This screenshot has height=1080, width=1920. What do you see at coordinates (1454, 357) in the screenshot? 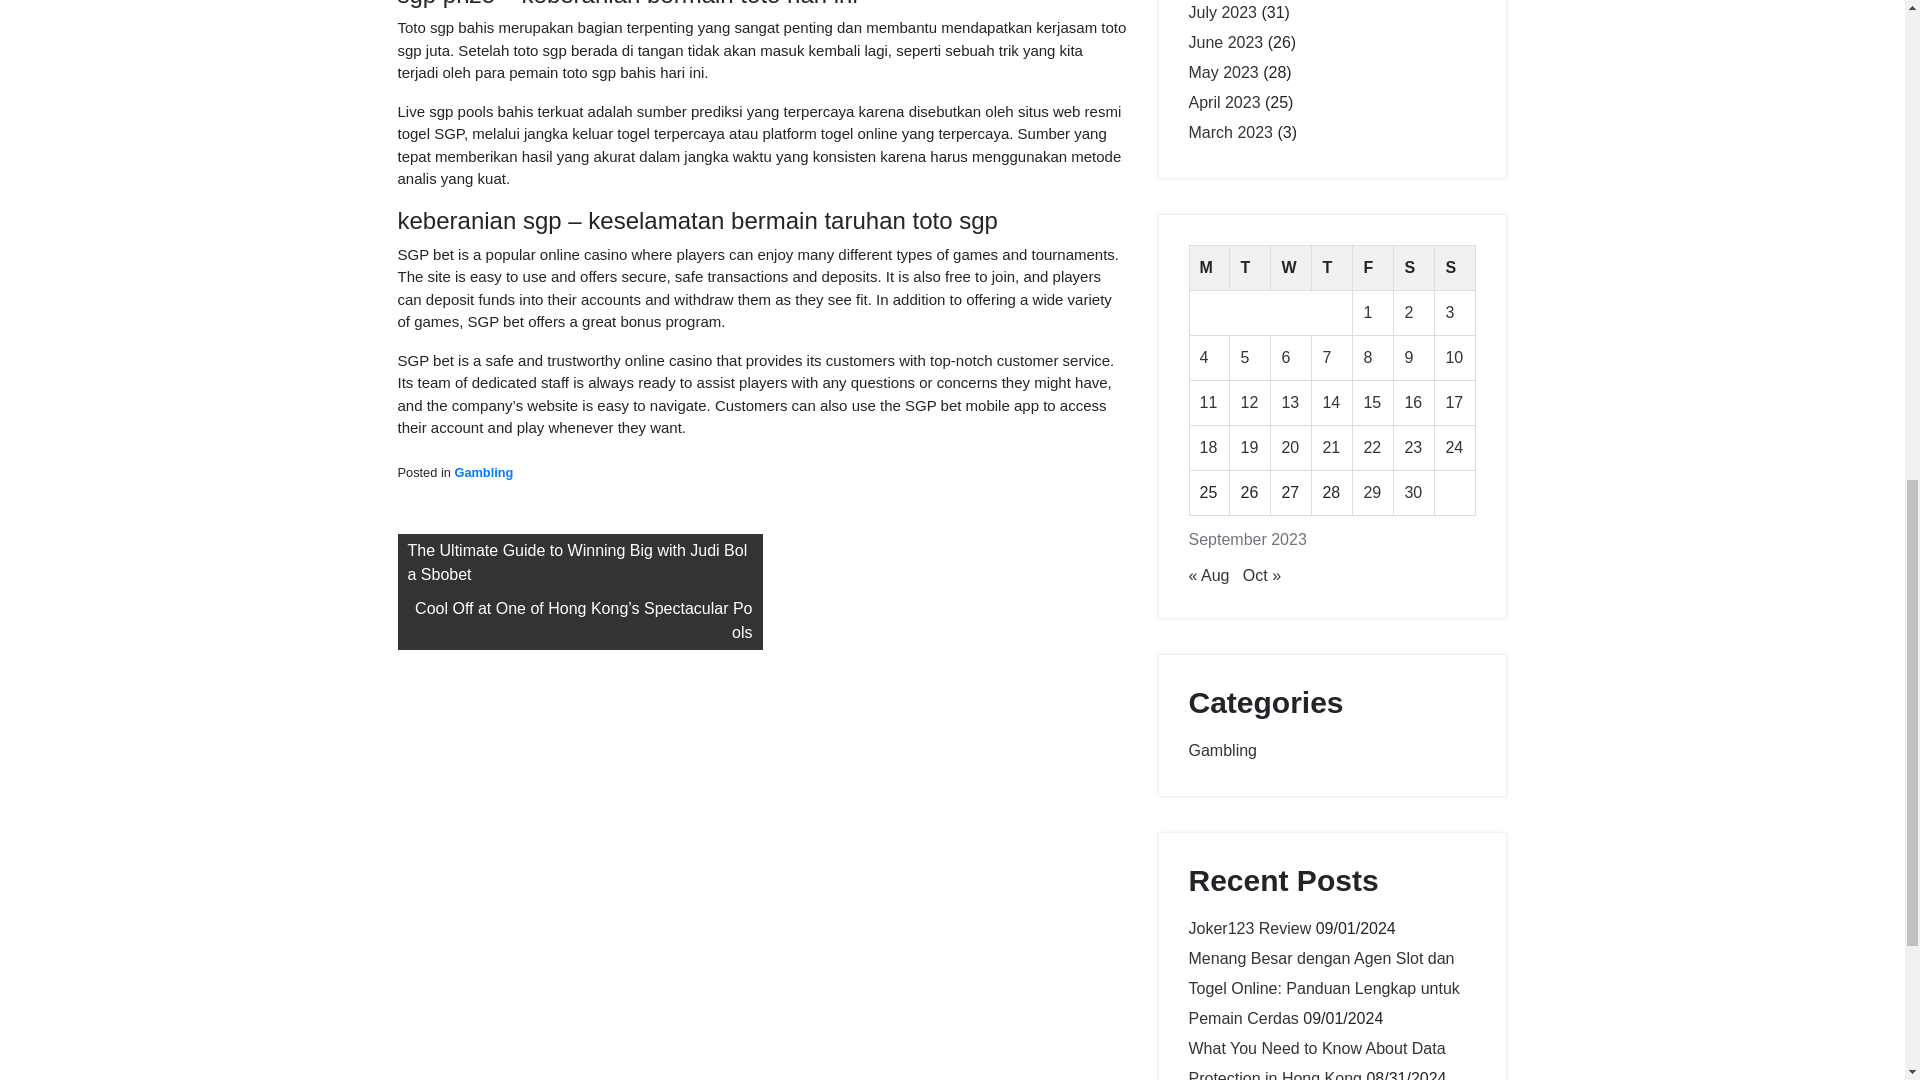
I see `10` at bounding box center [1454, 357].